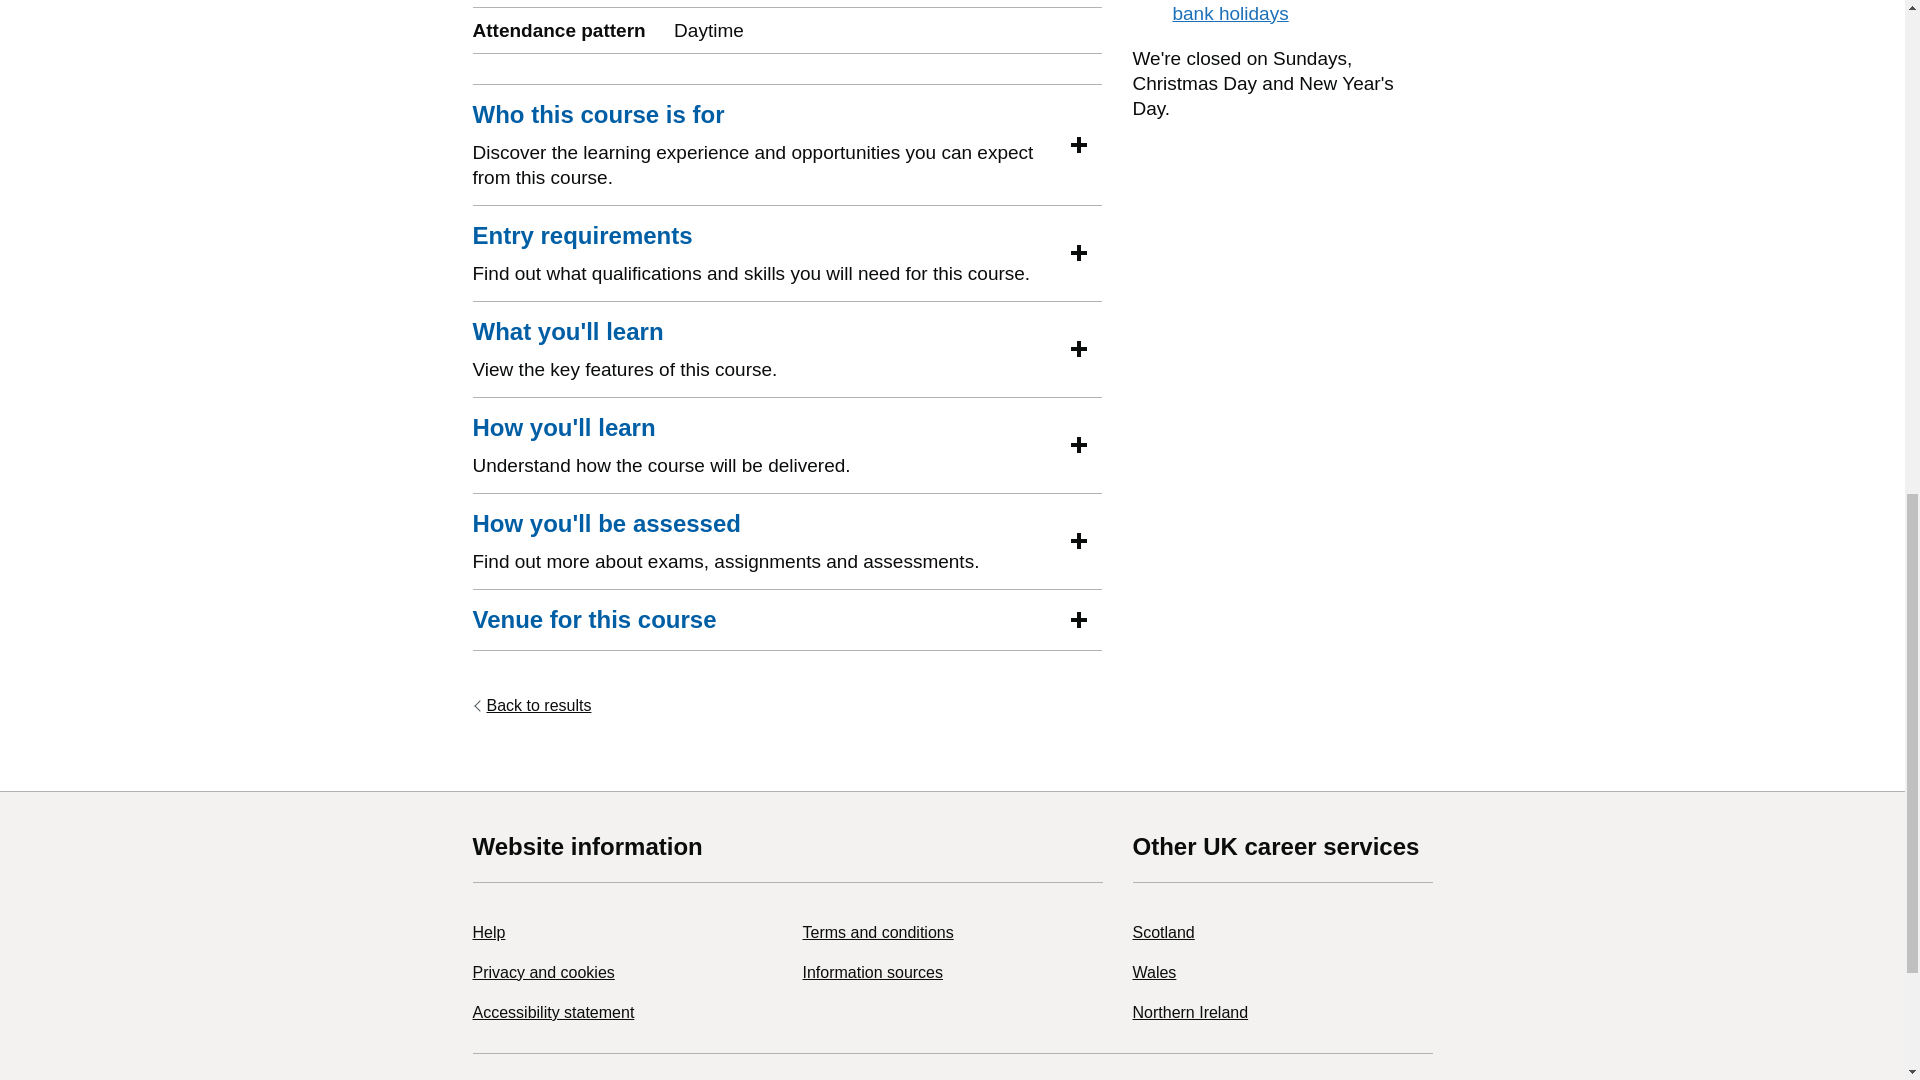 This screenshot has width=1920, height=1080. What do you see at coordinates (552, 1012) in the screenshot?
I see `Accessibility statement` at bounding box center [552, 1012].